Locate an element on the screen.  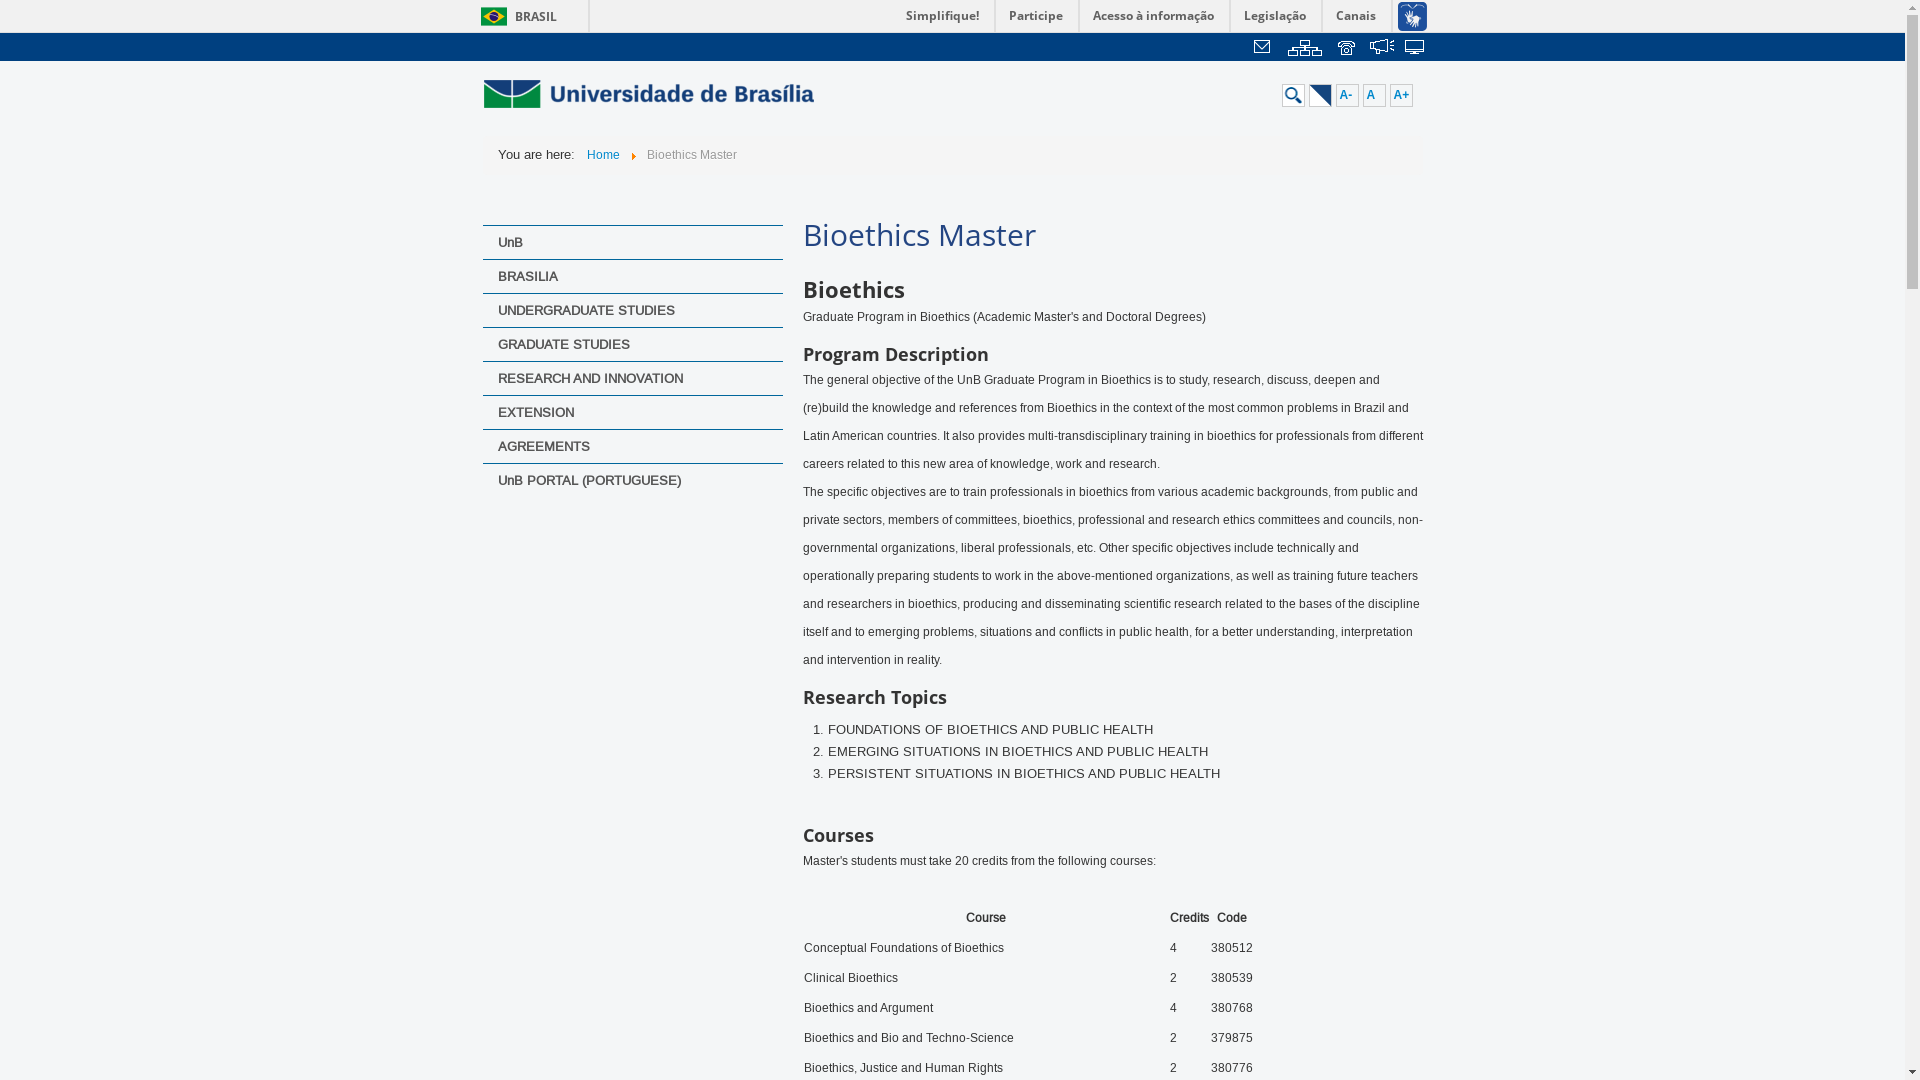
Telefones da UnB is located at coordinates (1348, 49).